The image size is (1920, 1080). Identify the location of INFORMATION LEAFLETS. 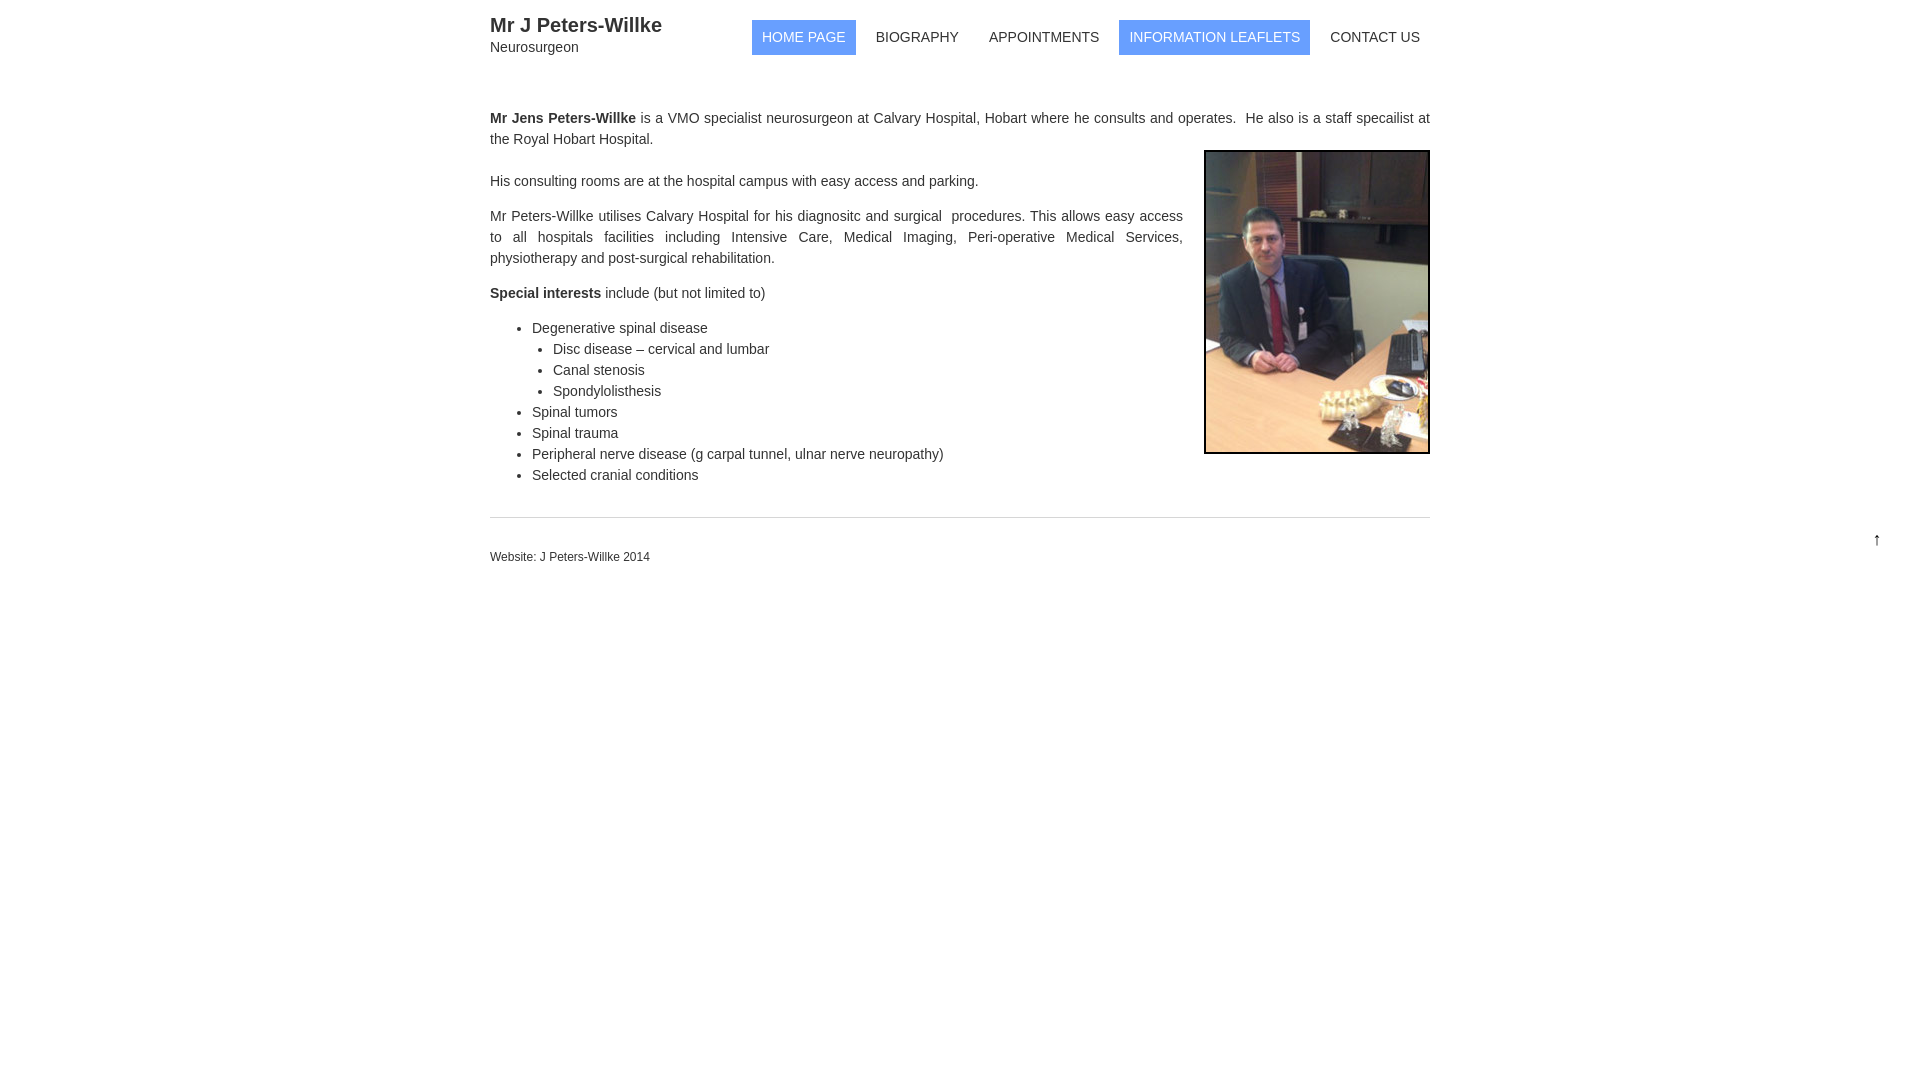
(1214, 38).